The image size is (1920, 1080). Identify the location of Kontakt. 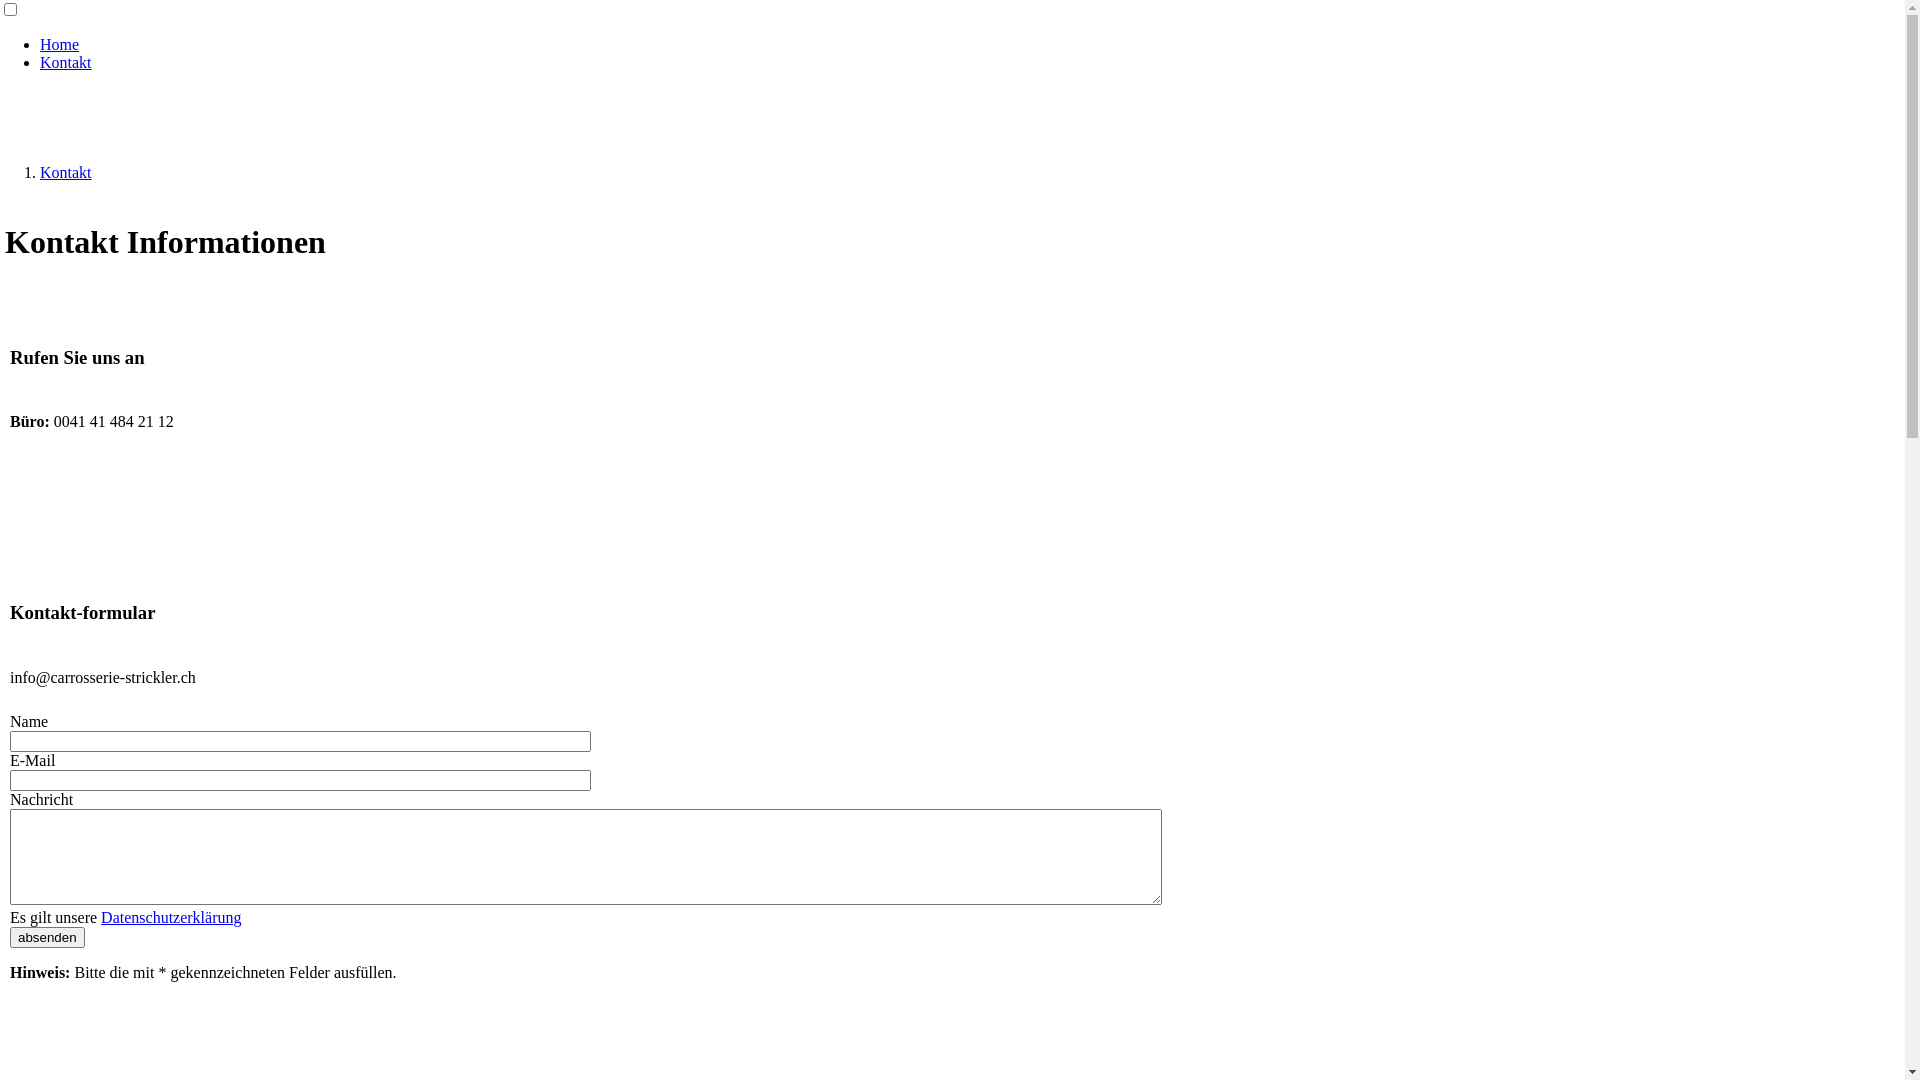
(66, 62).